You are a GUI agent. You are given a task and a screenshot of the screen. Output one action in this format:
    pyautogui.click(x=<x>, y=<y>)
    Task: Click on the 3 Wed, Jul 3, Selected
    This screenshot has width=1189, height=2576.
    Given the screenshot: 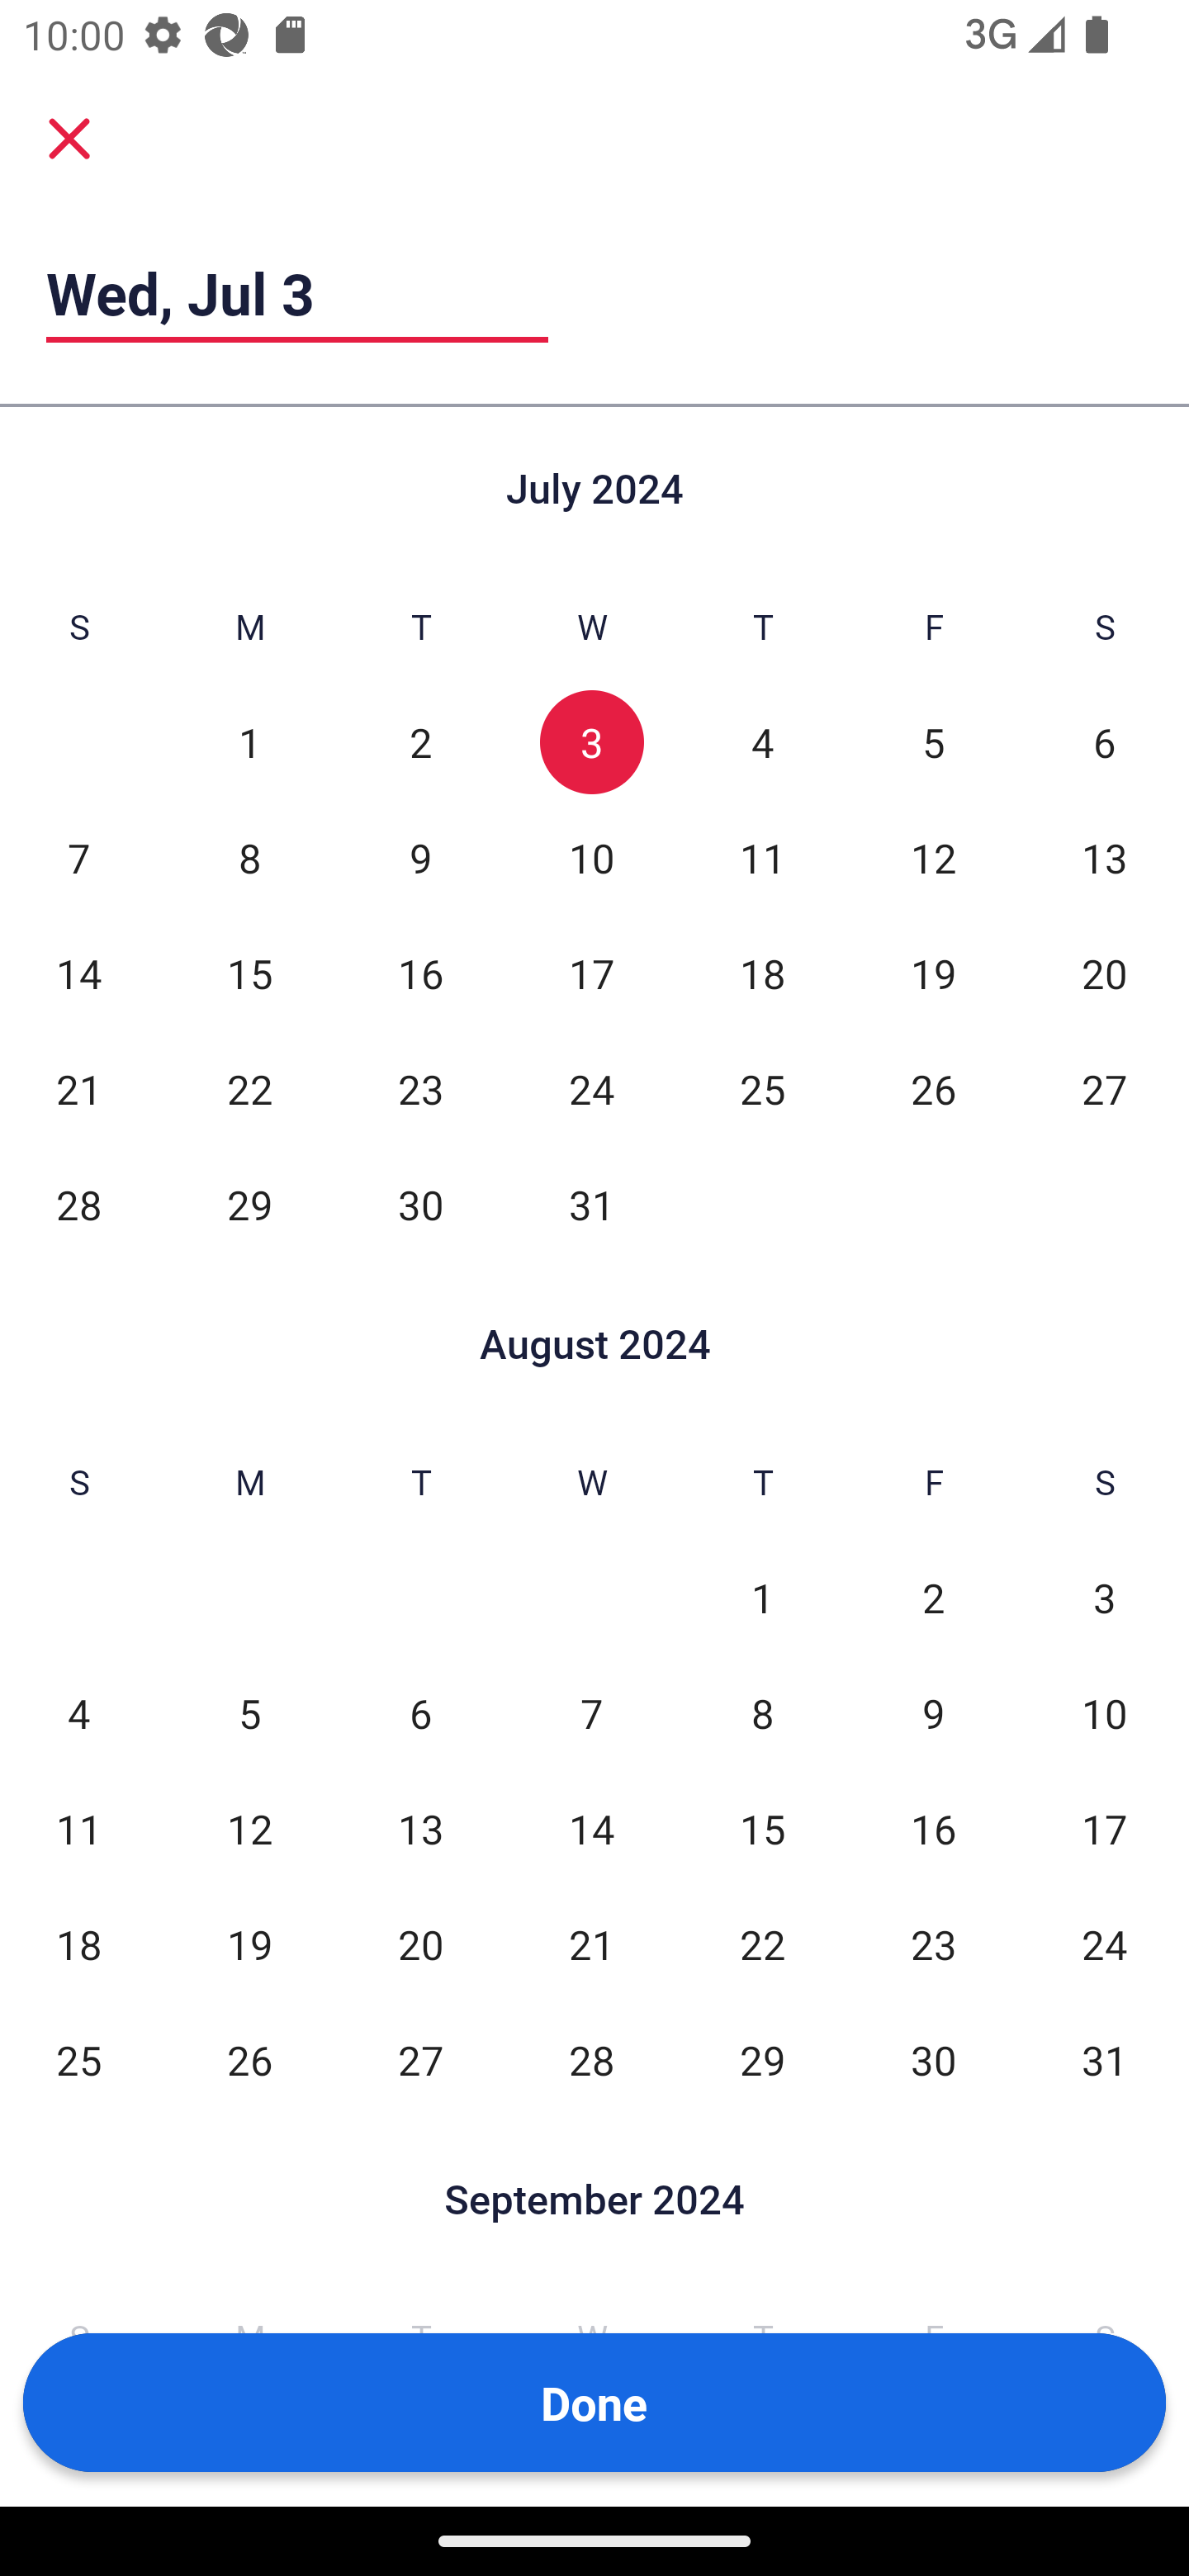 What is the action you would take?
    pyautogui.click(x=591, y=743)
    